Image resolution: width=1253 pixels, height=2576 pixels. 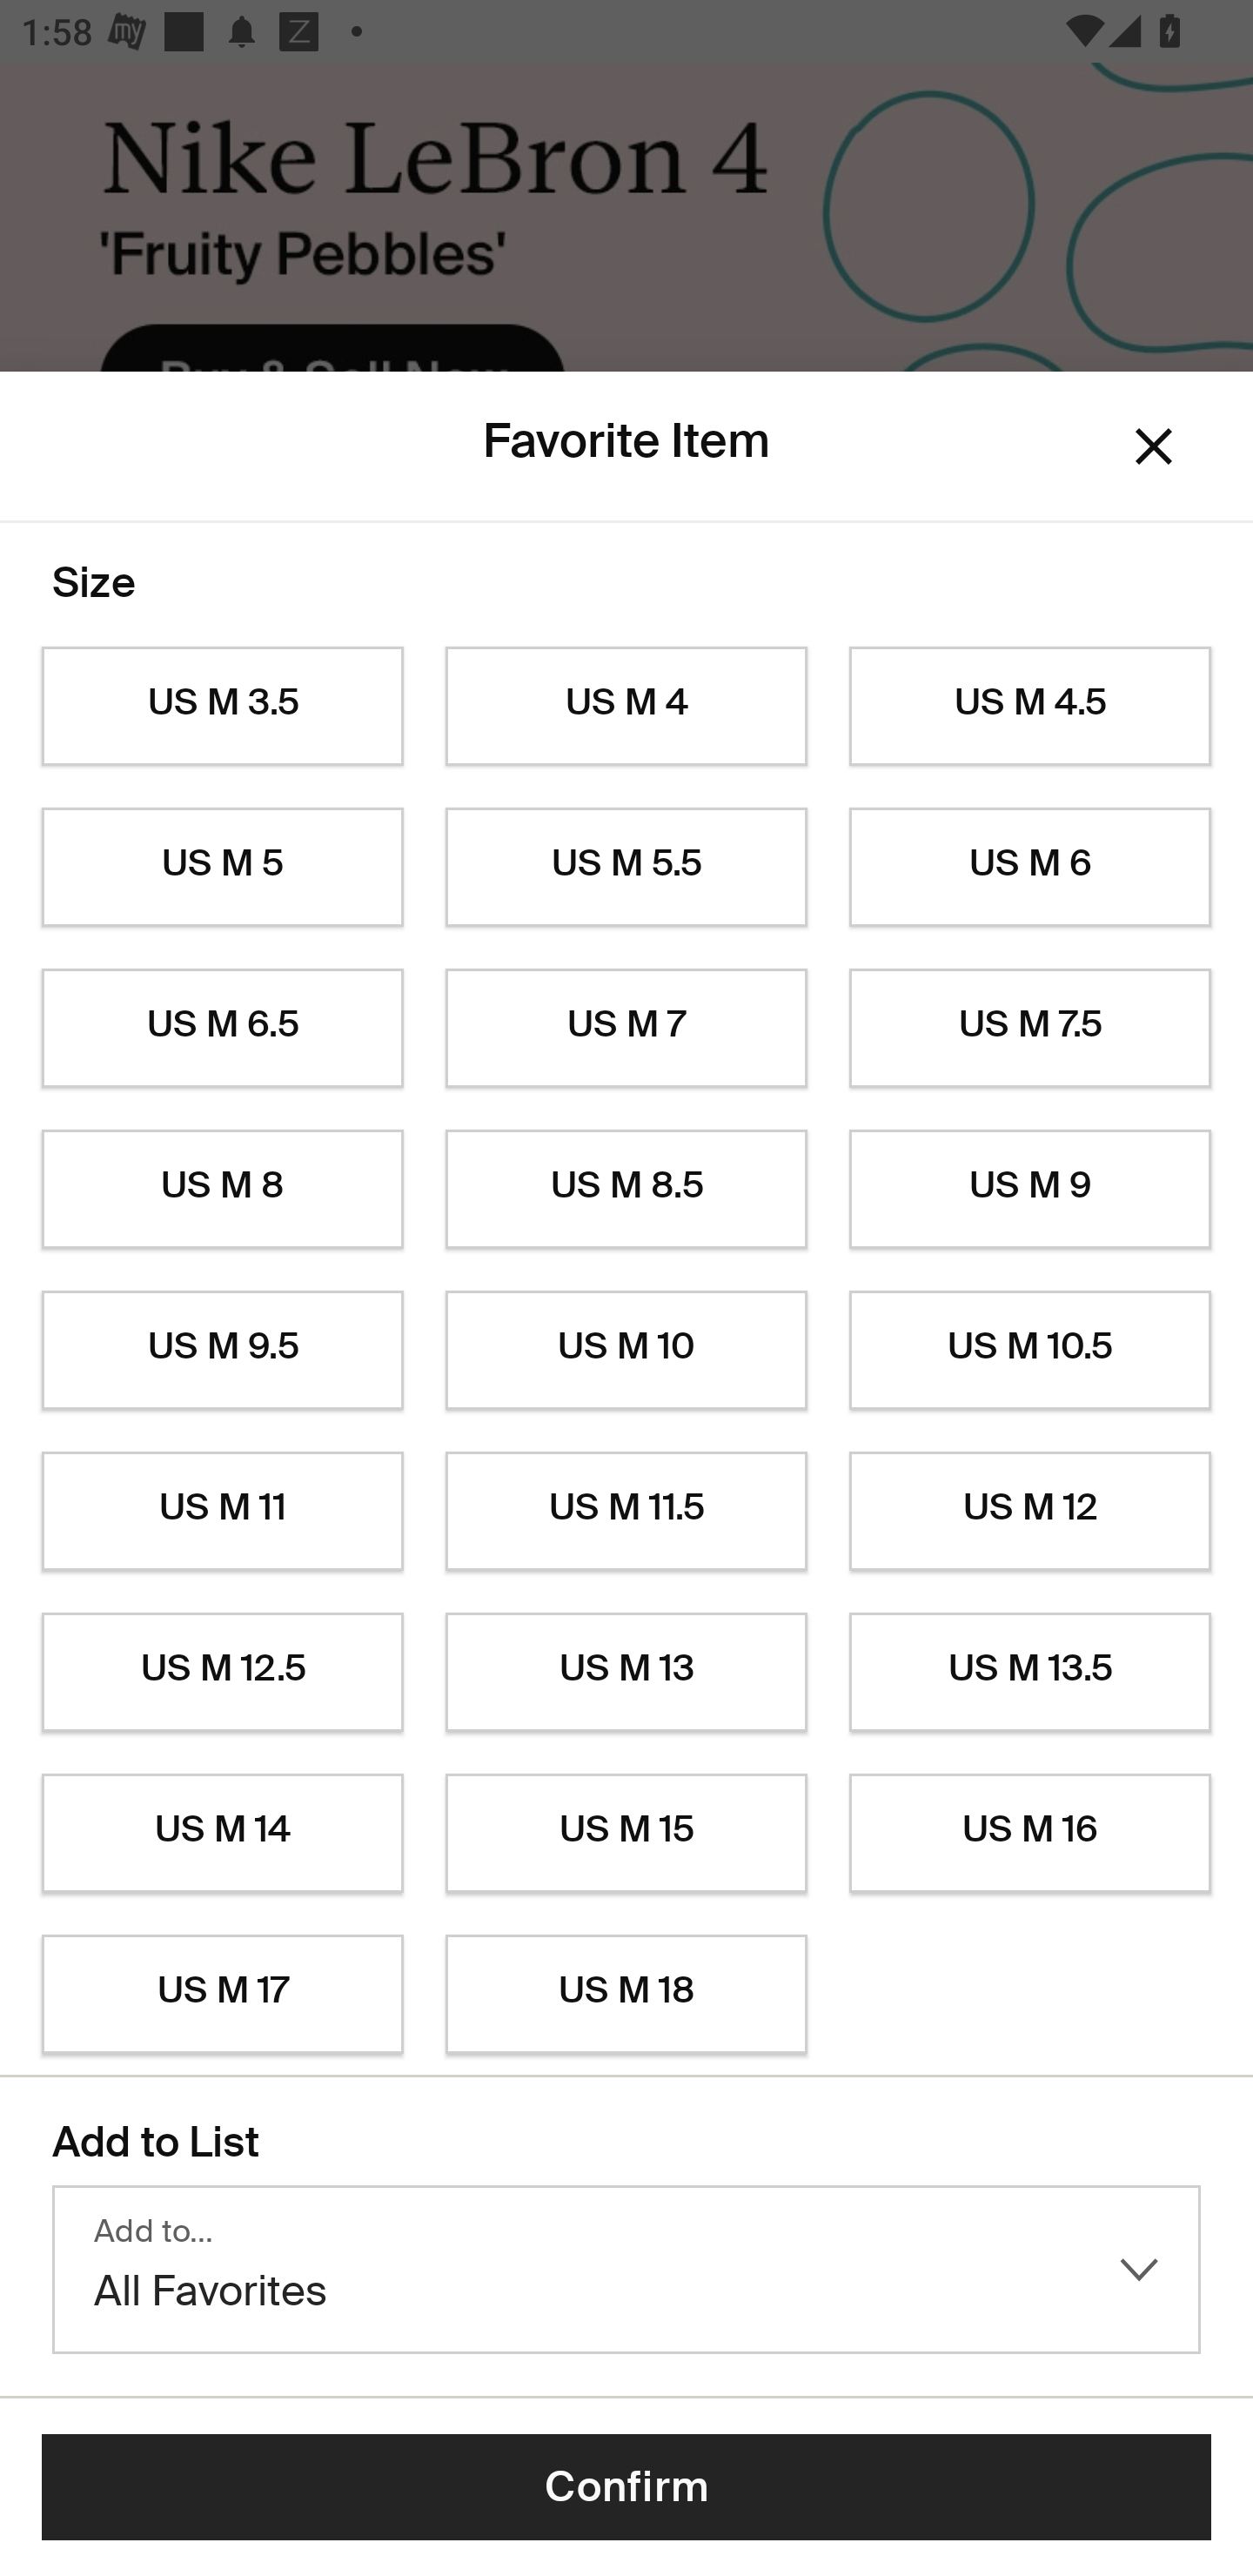 What do you see at coordinates (1030, 1834) in the screenshot?
I see `US M 16` at bounding box center [1030, 1834].